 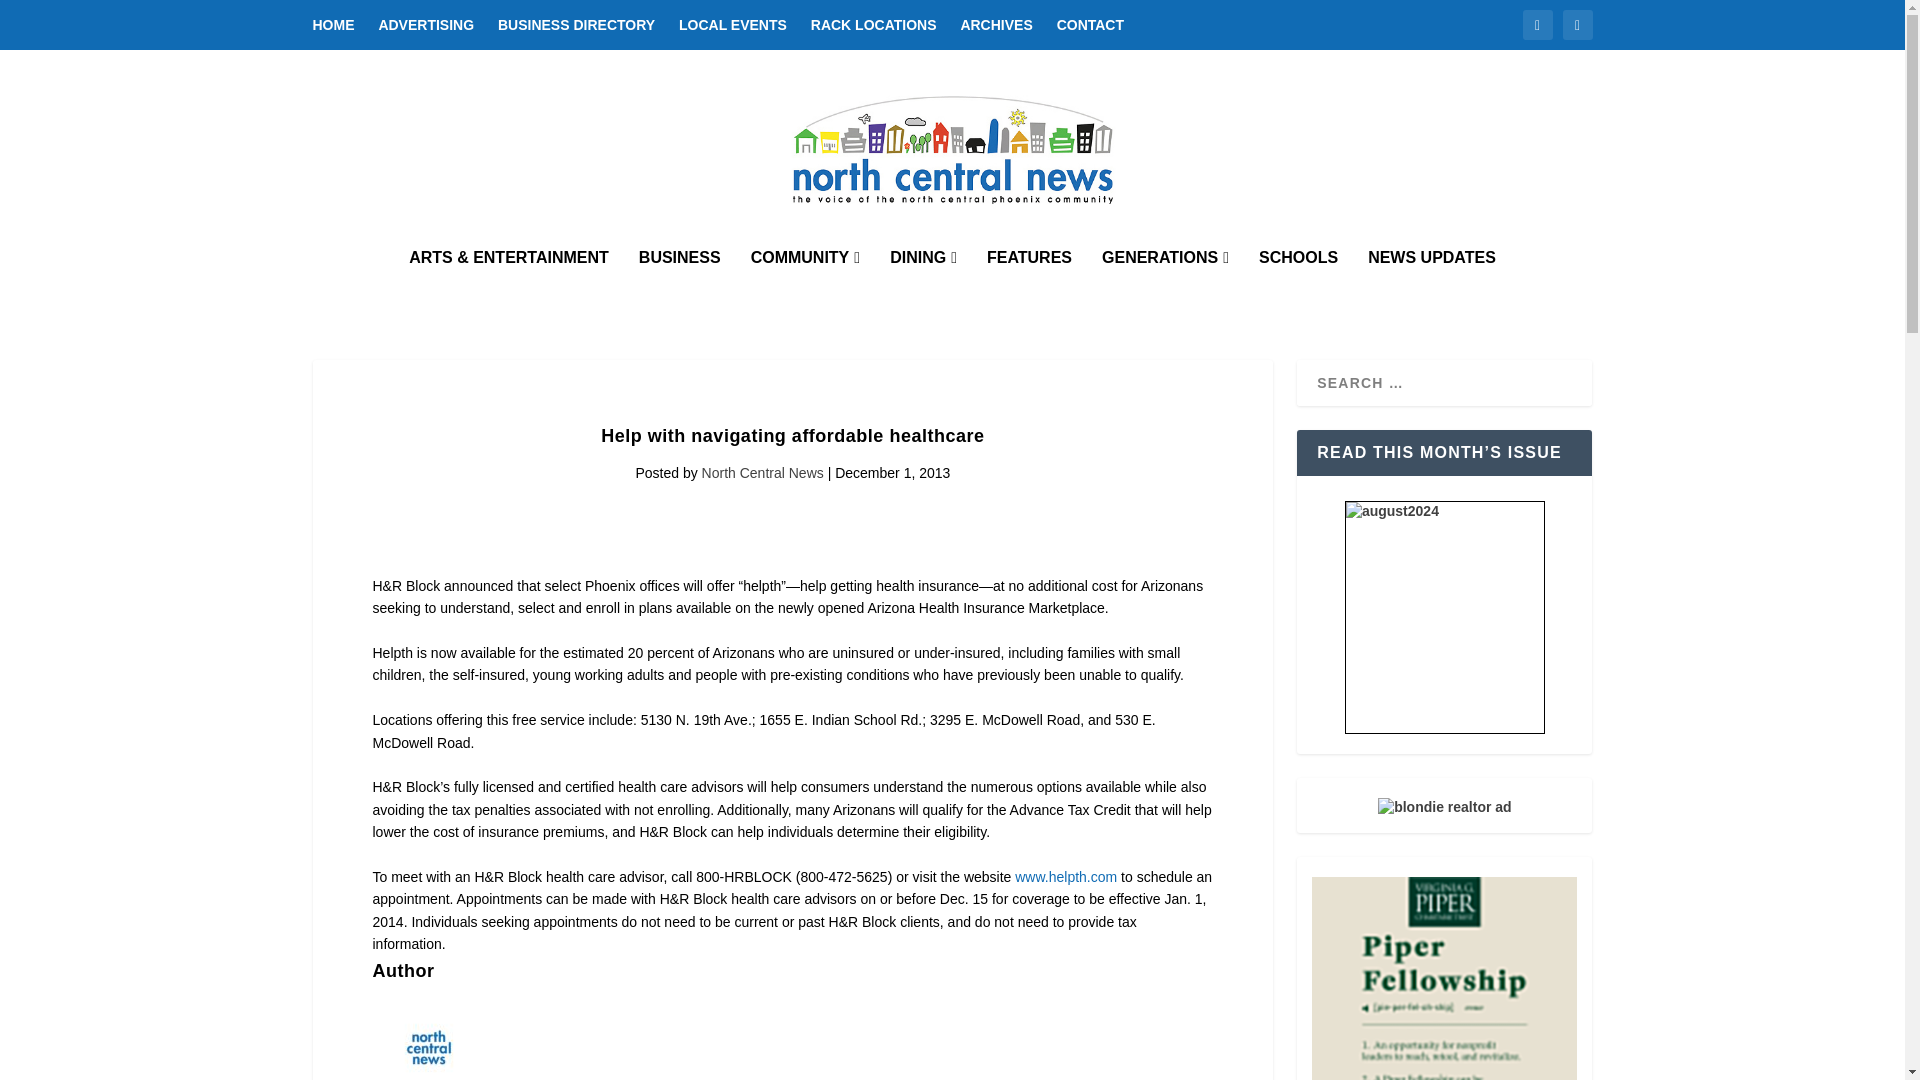 I want to click on BUSINESS DIRECTORY, so click(x=576, y=24).